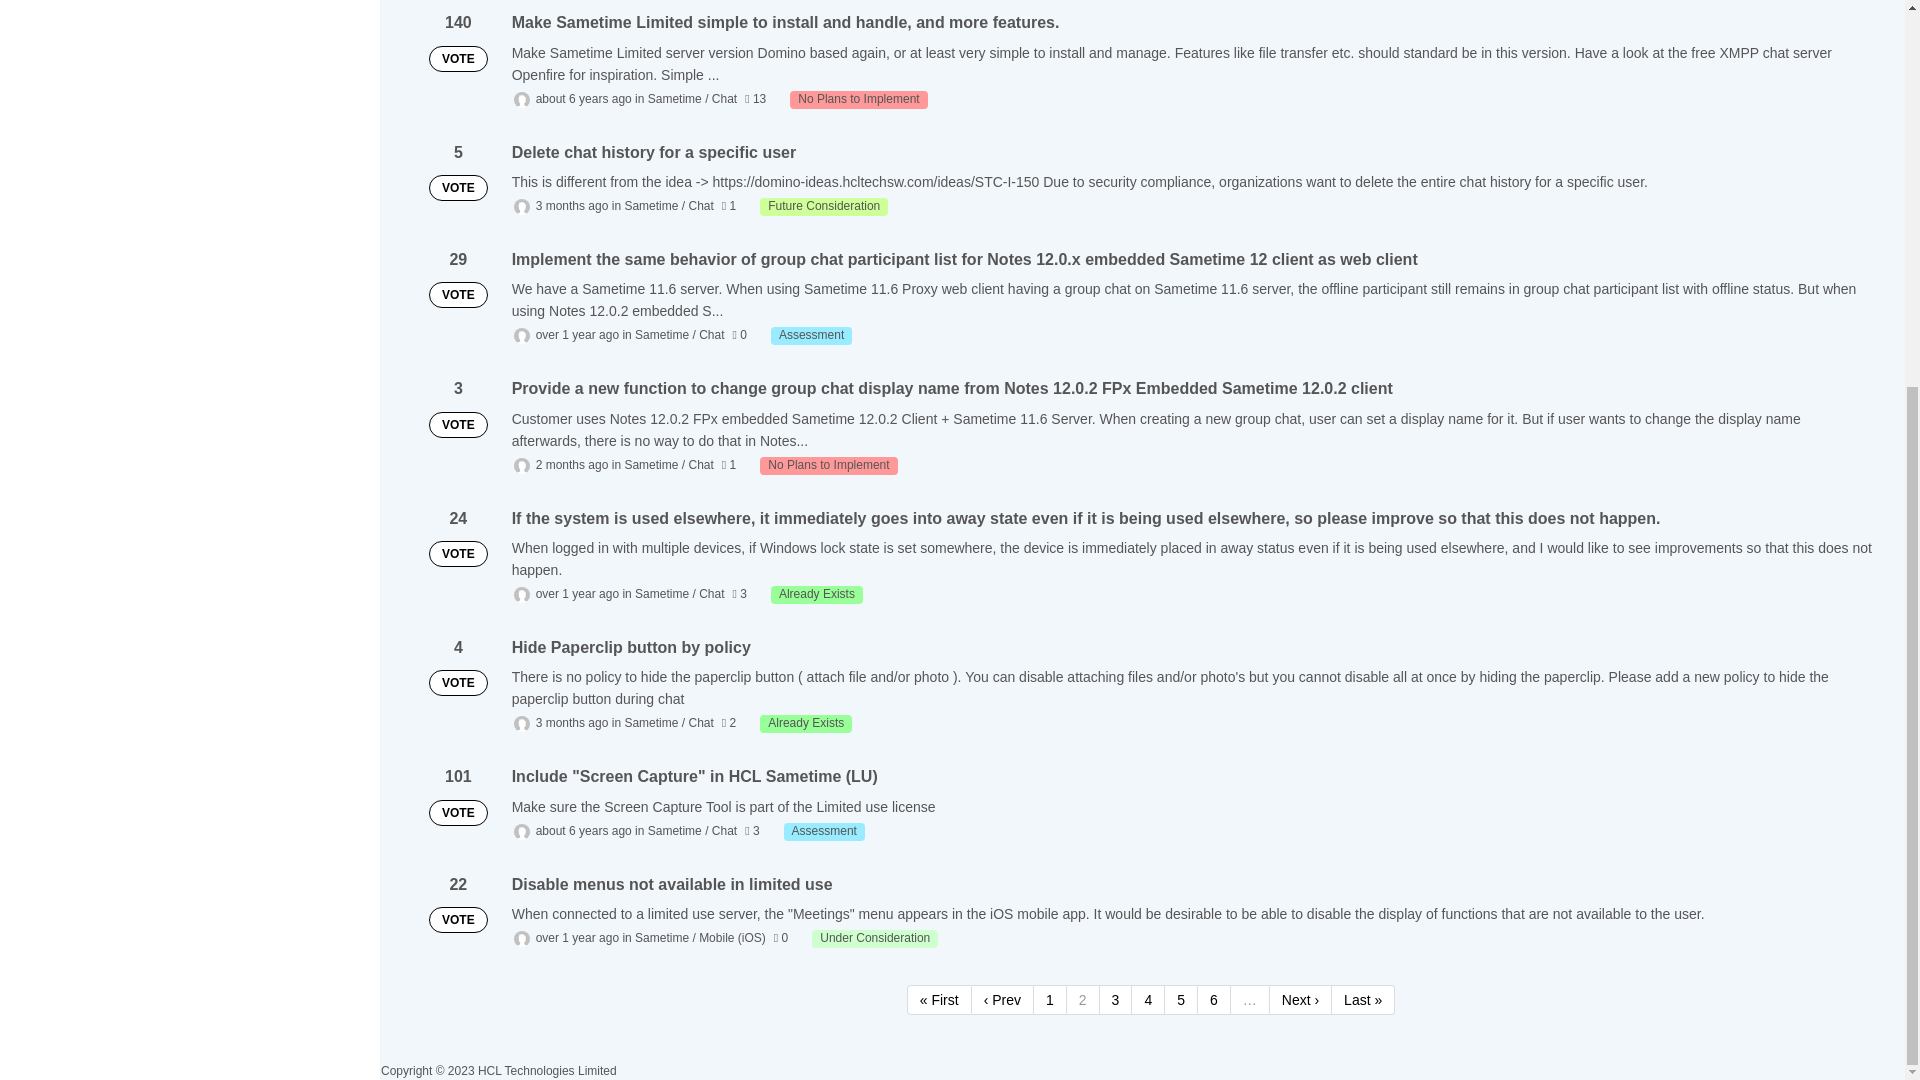 This screenshot has height=1080, width=1920. I want to click on Already Exists, so click(816, 594).